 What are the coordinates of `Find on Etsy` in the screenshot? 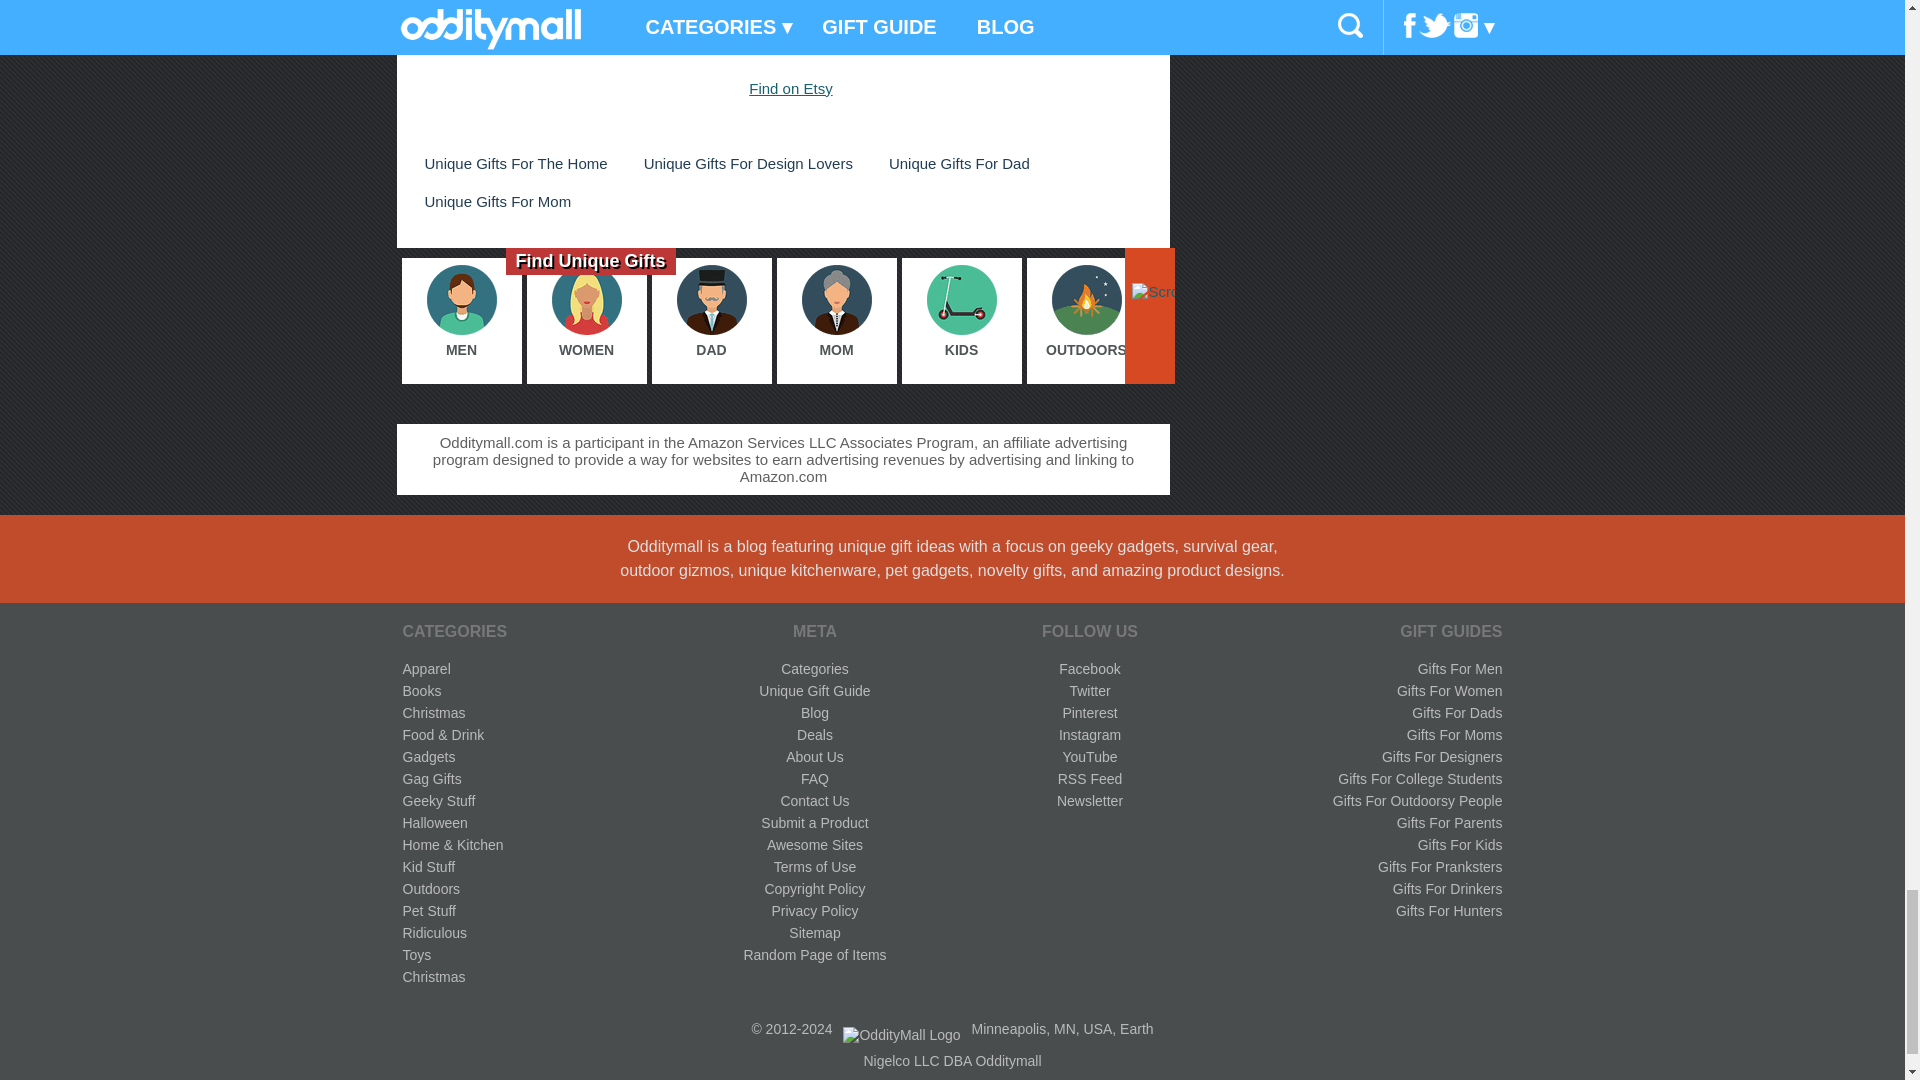 It's located at (790, 88).